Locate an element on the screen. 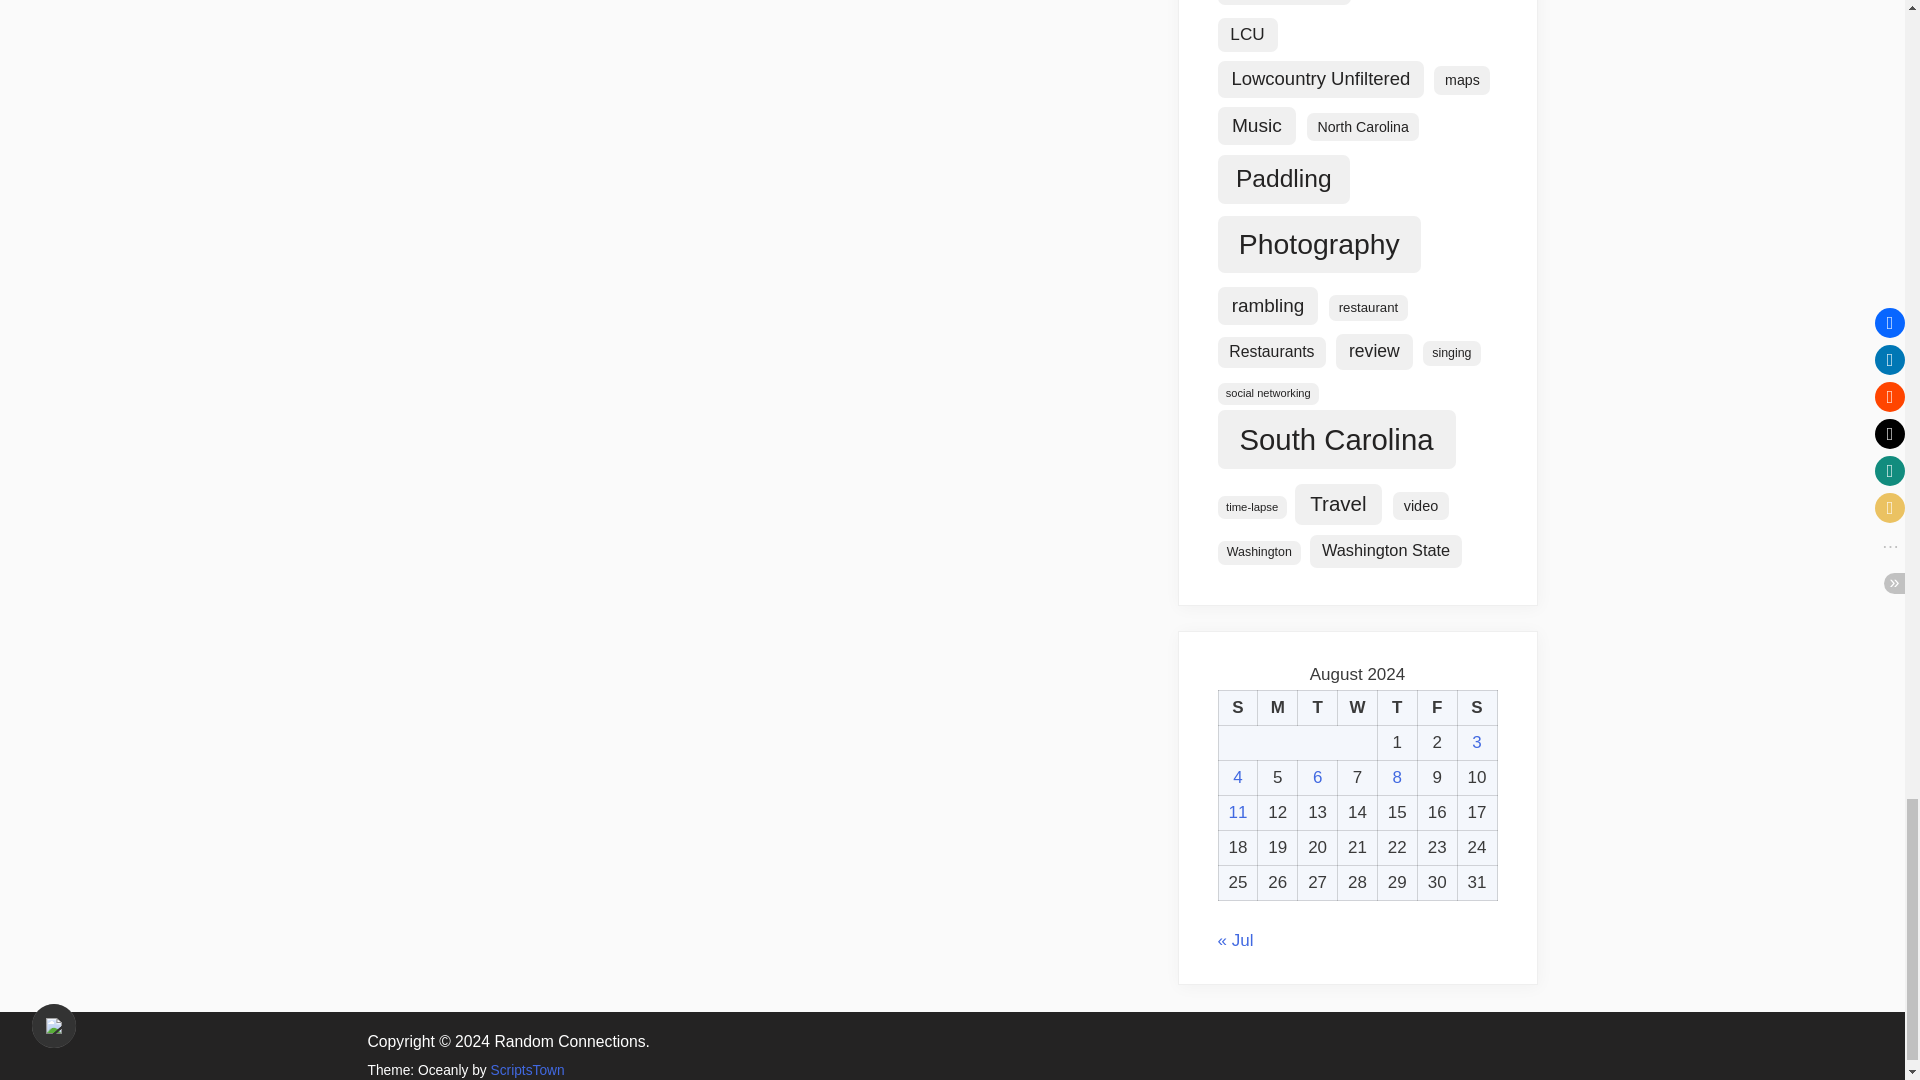 The height and width of the screenshot is (1080, 1920). Sunday is located at coordinates (1237, 708).